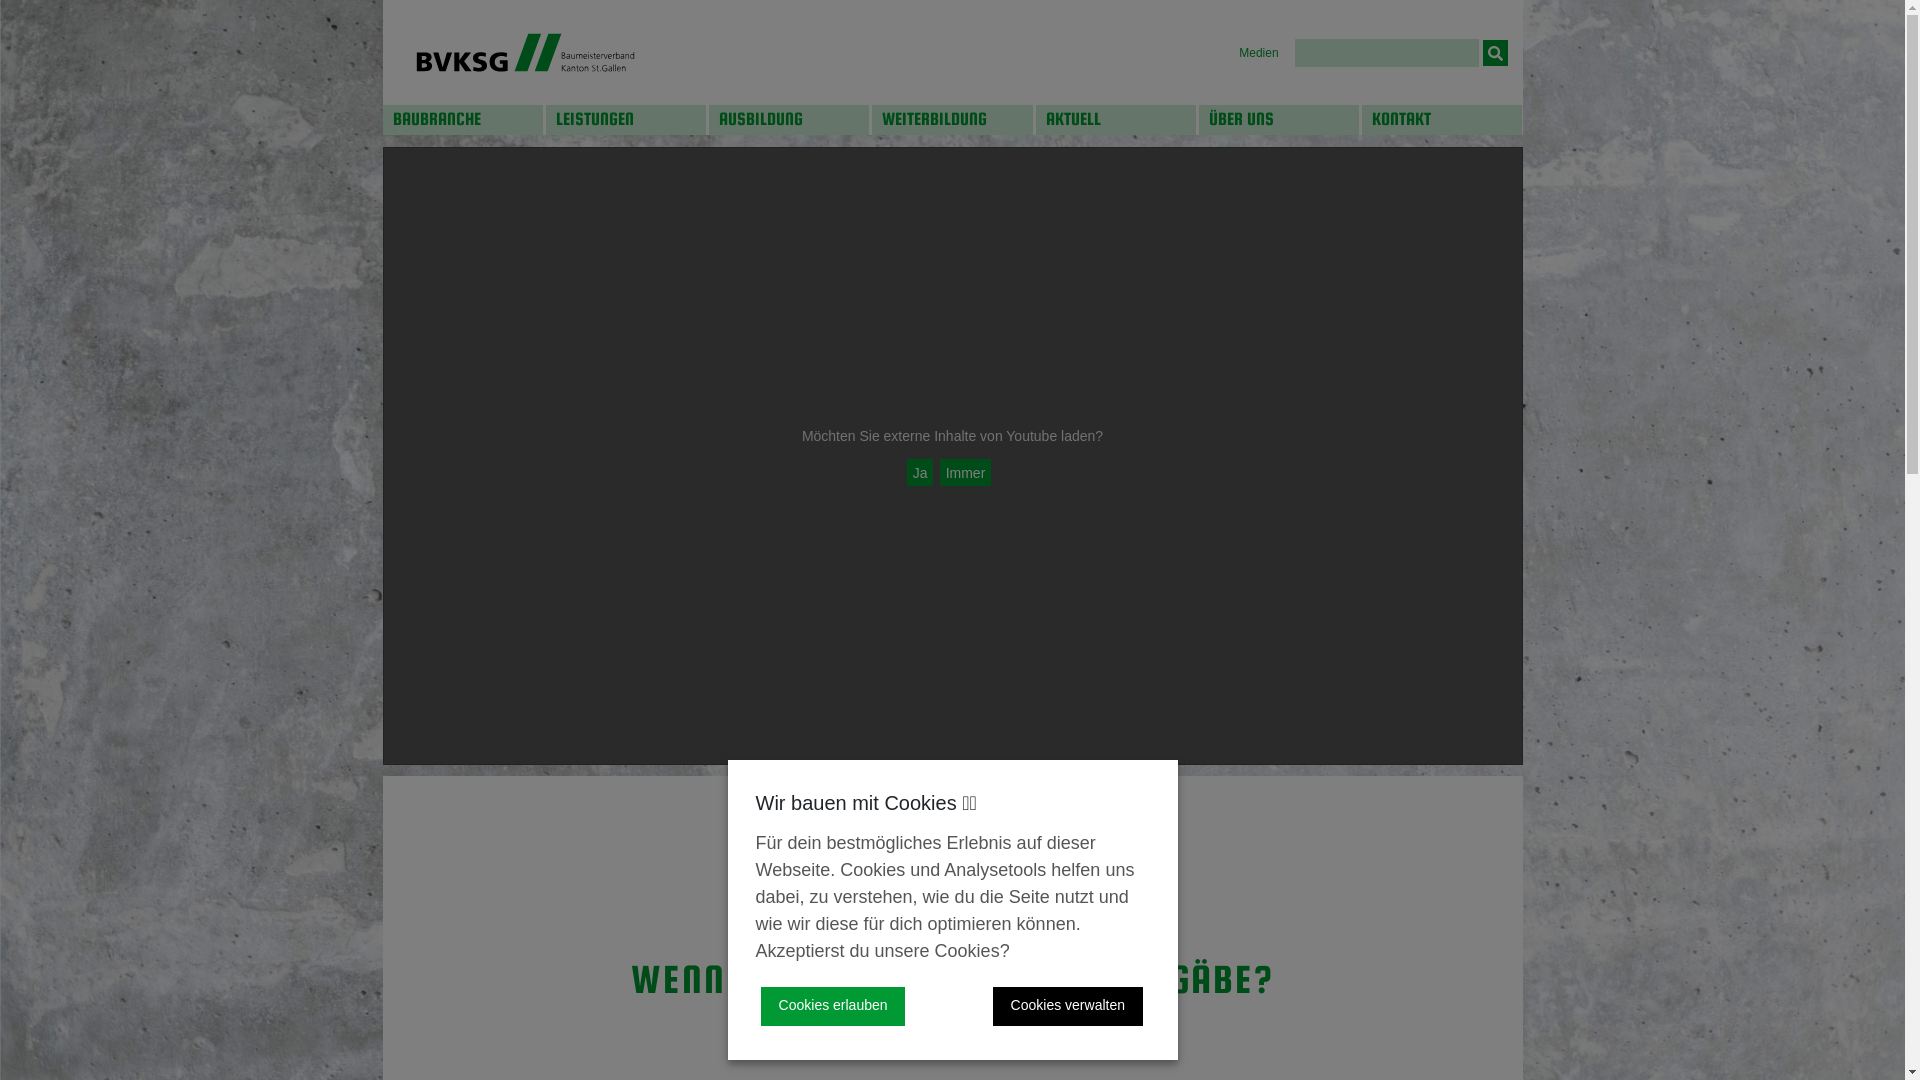  Describe the element at coordinates (920, 472) in the screenshot. I see `Ja` at that location.